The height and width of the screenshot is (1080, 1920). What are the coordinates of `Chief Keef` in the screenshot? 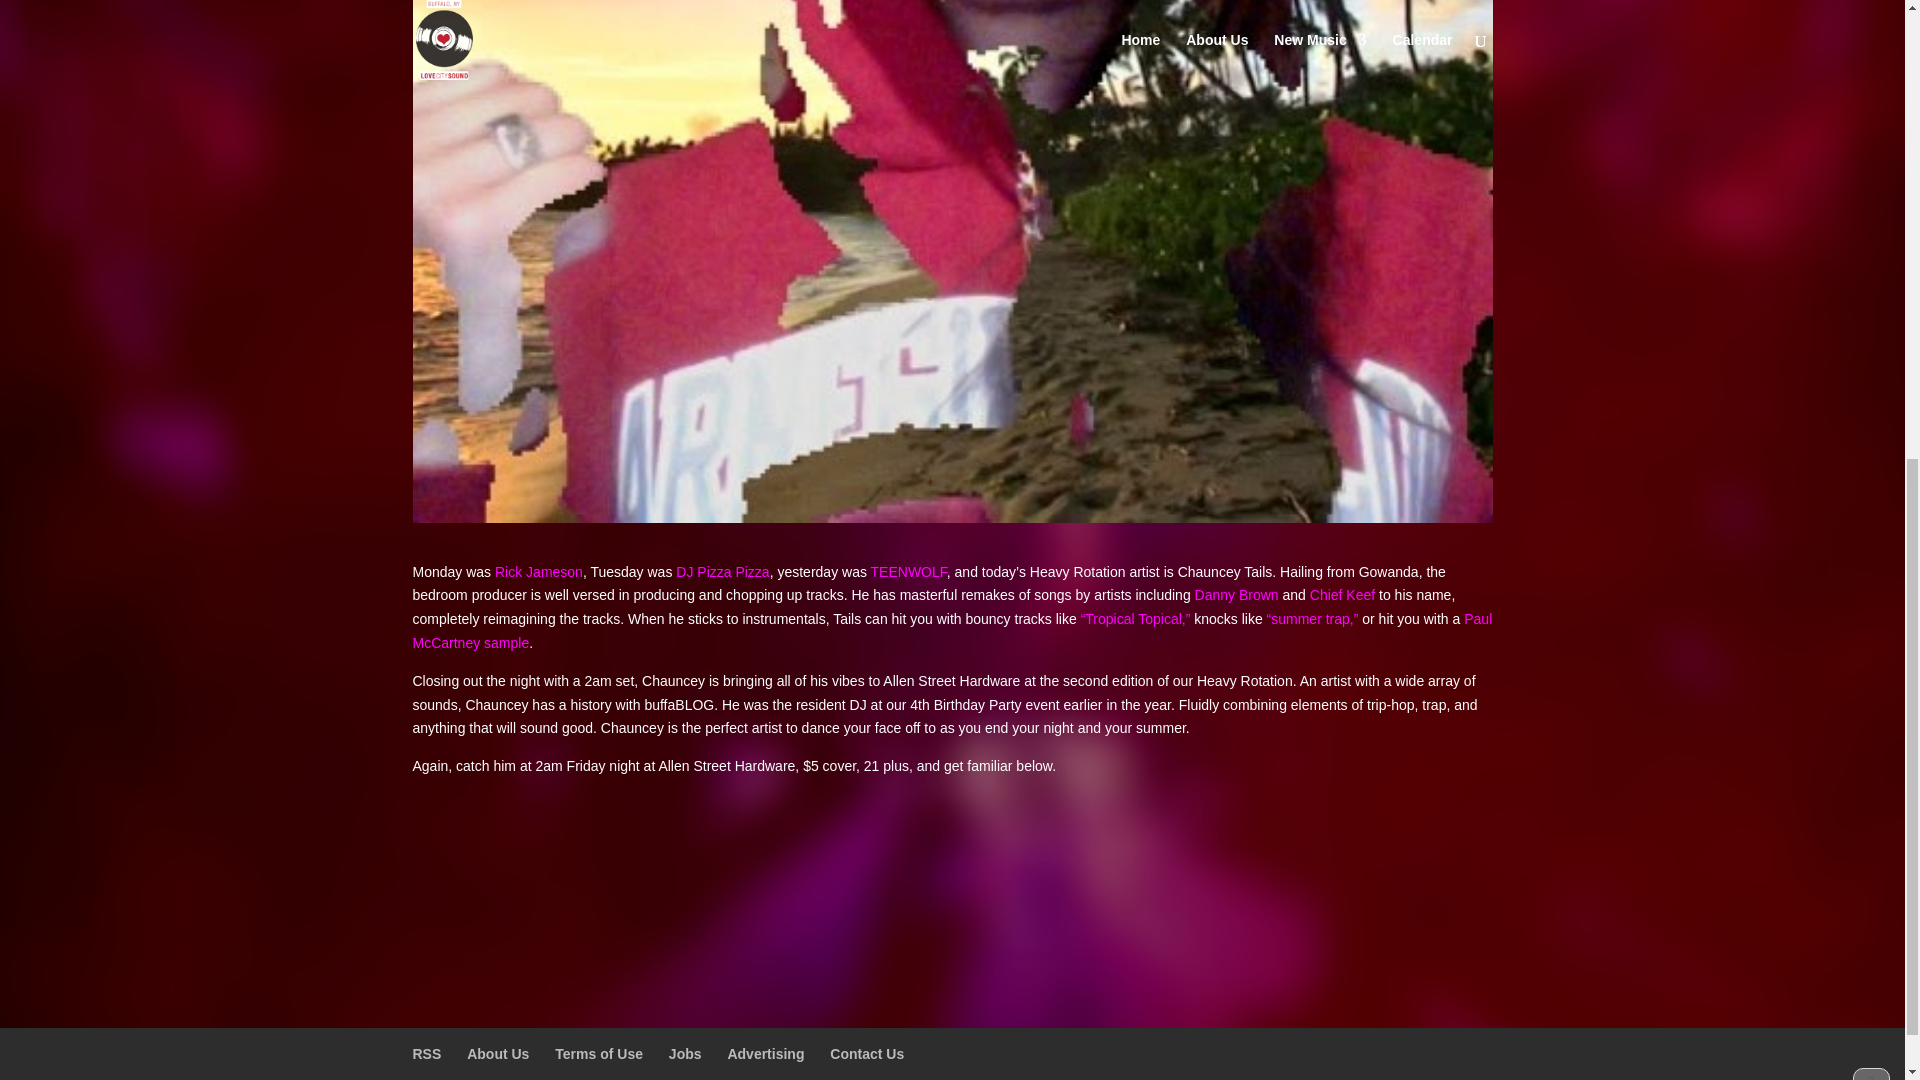 It's located at (1344, 594).